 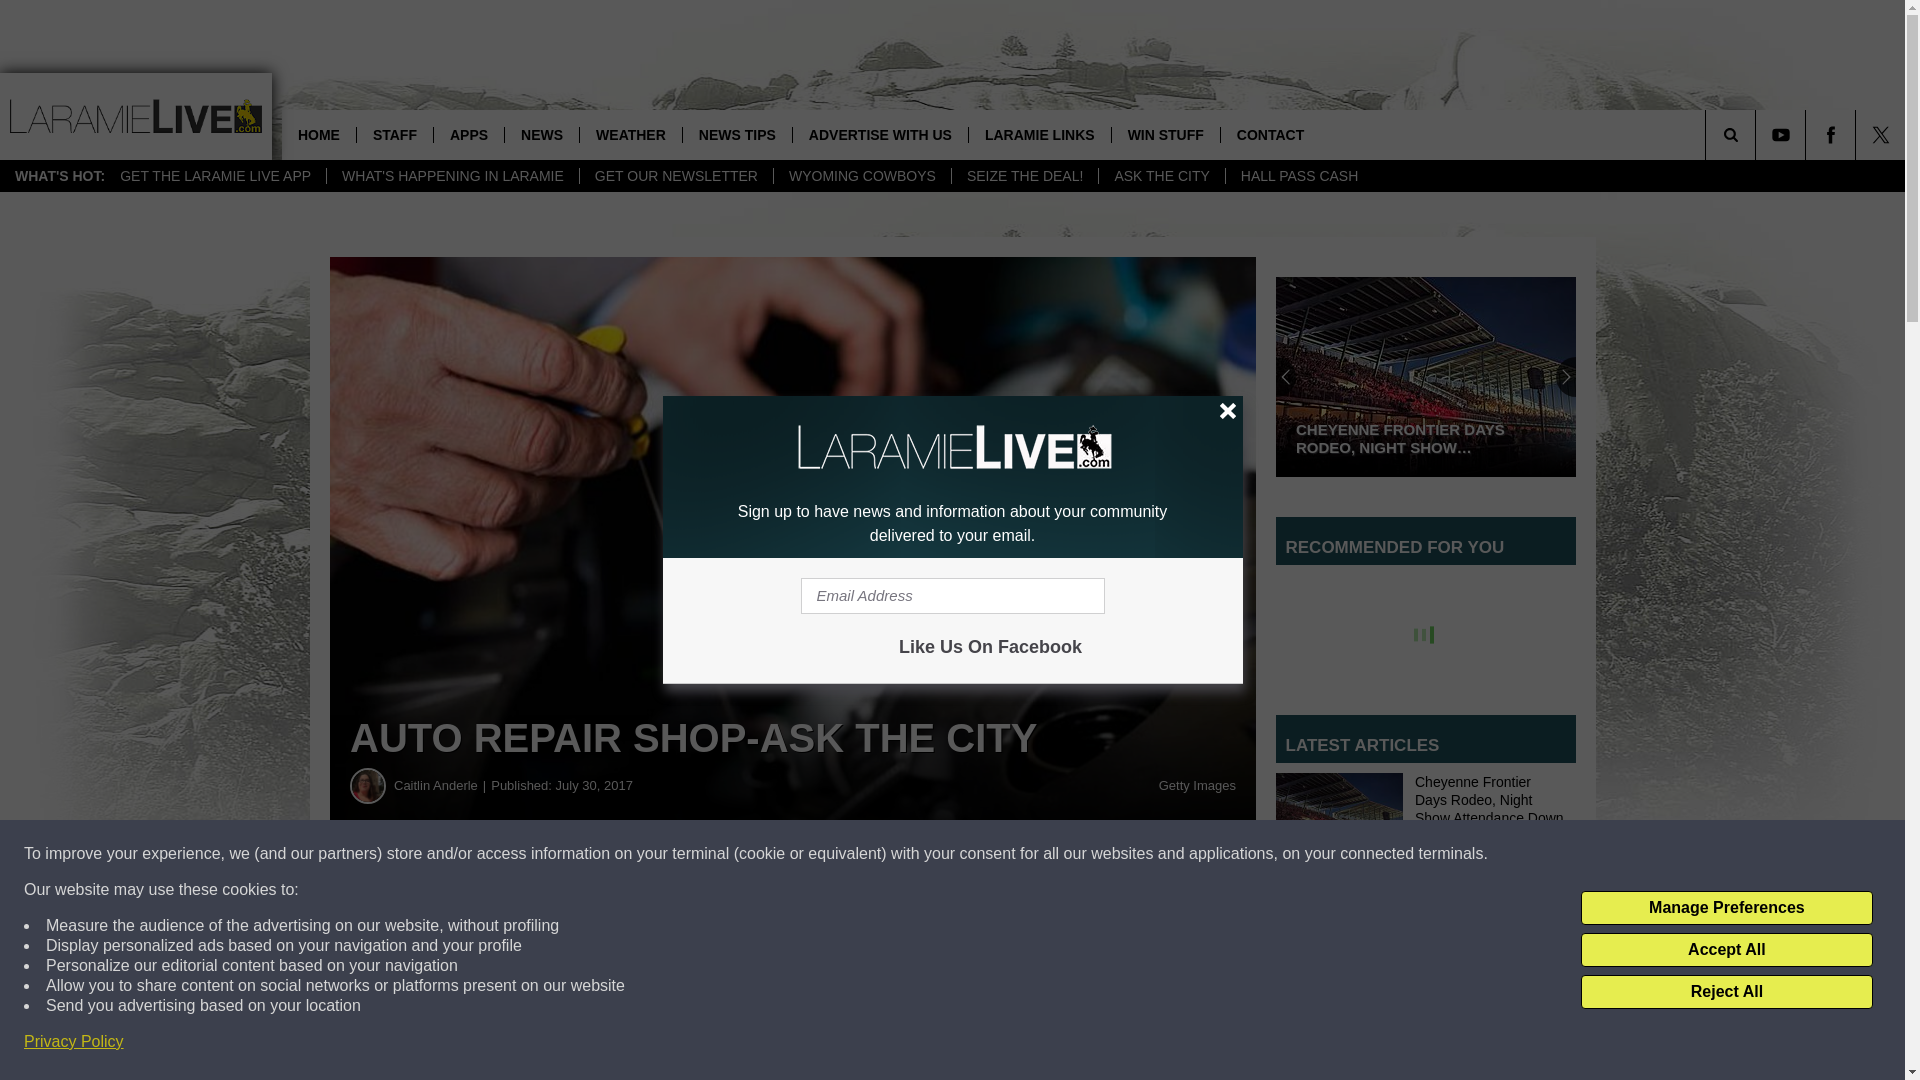 I want to click on Accept All, so click(x=1726, y=950).